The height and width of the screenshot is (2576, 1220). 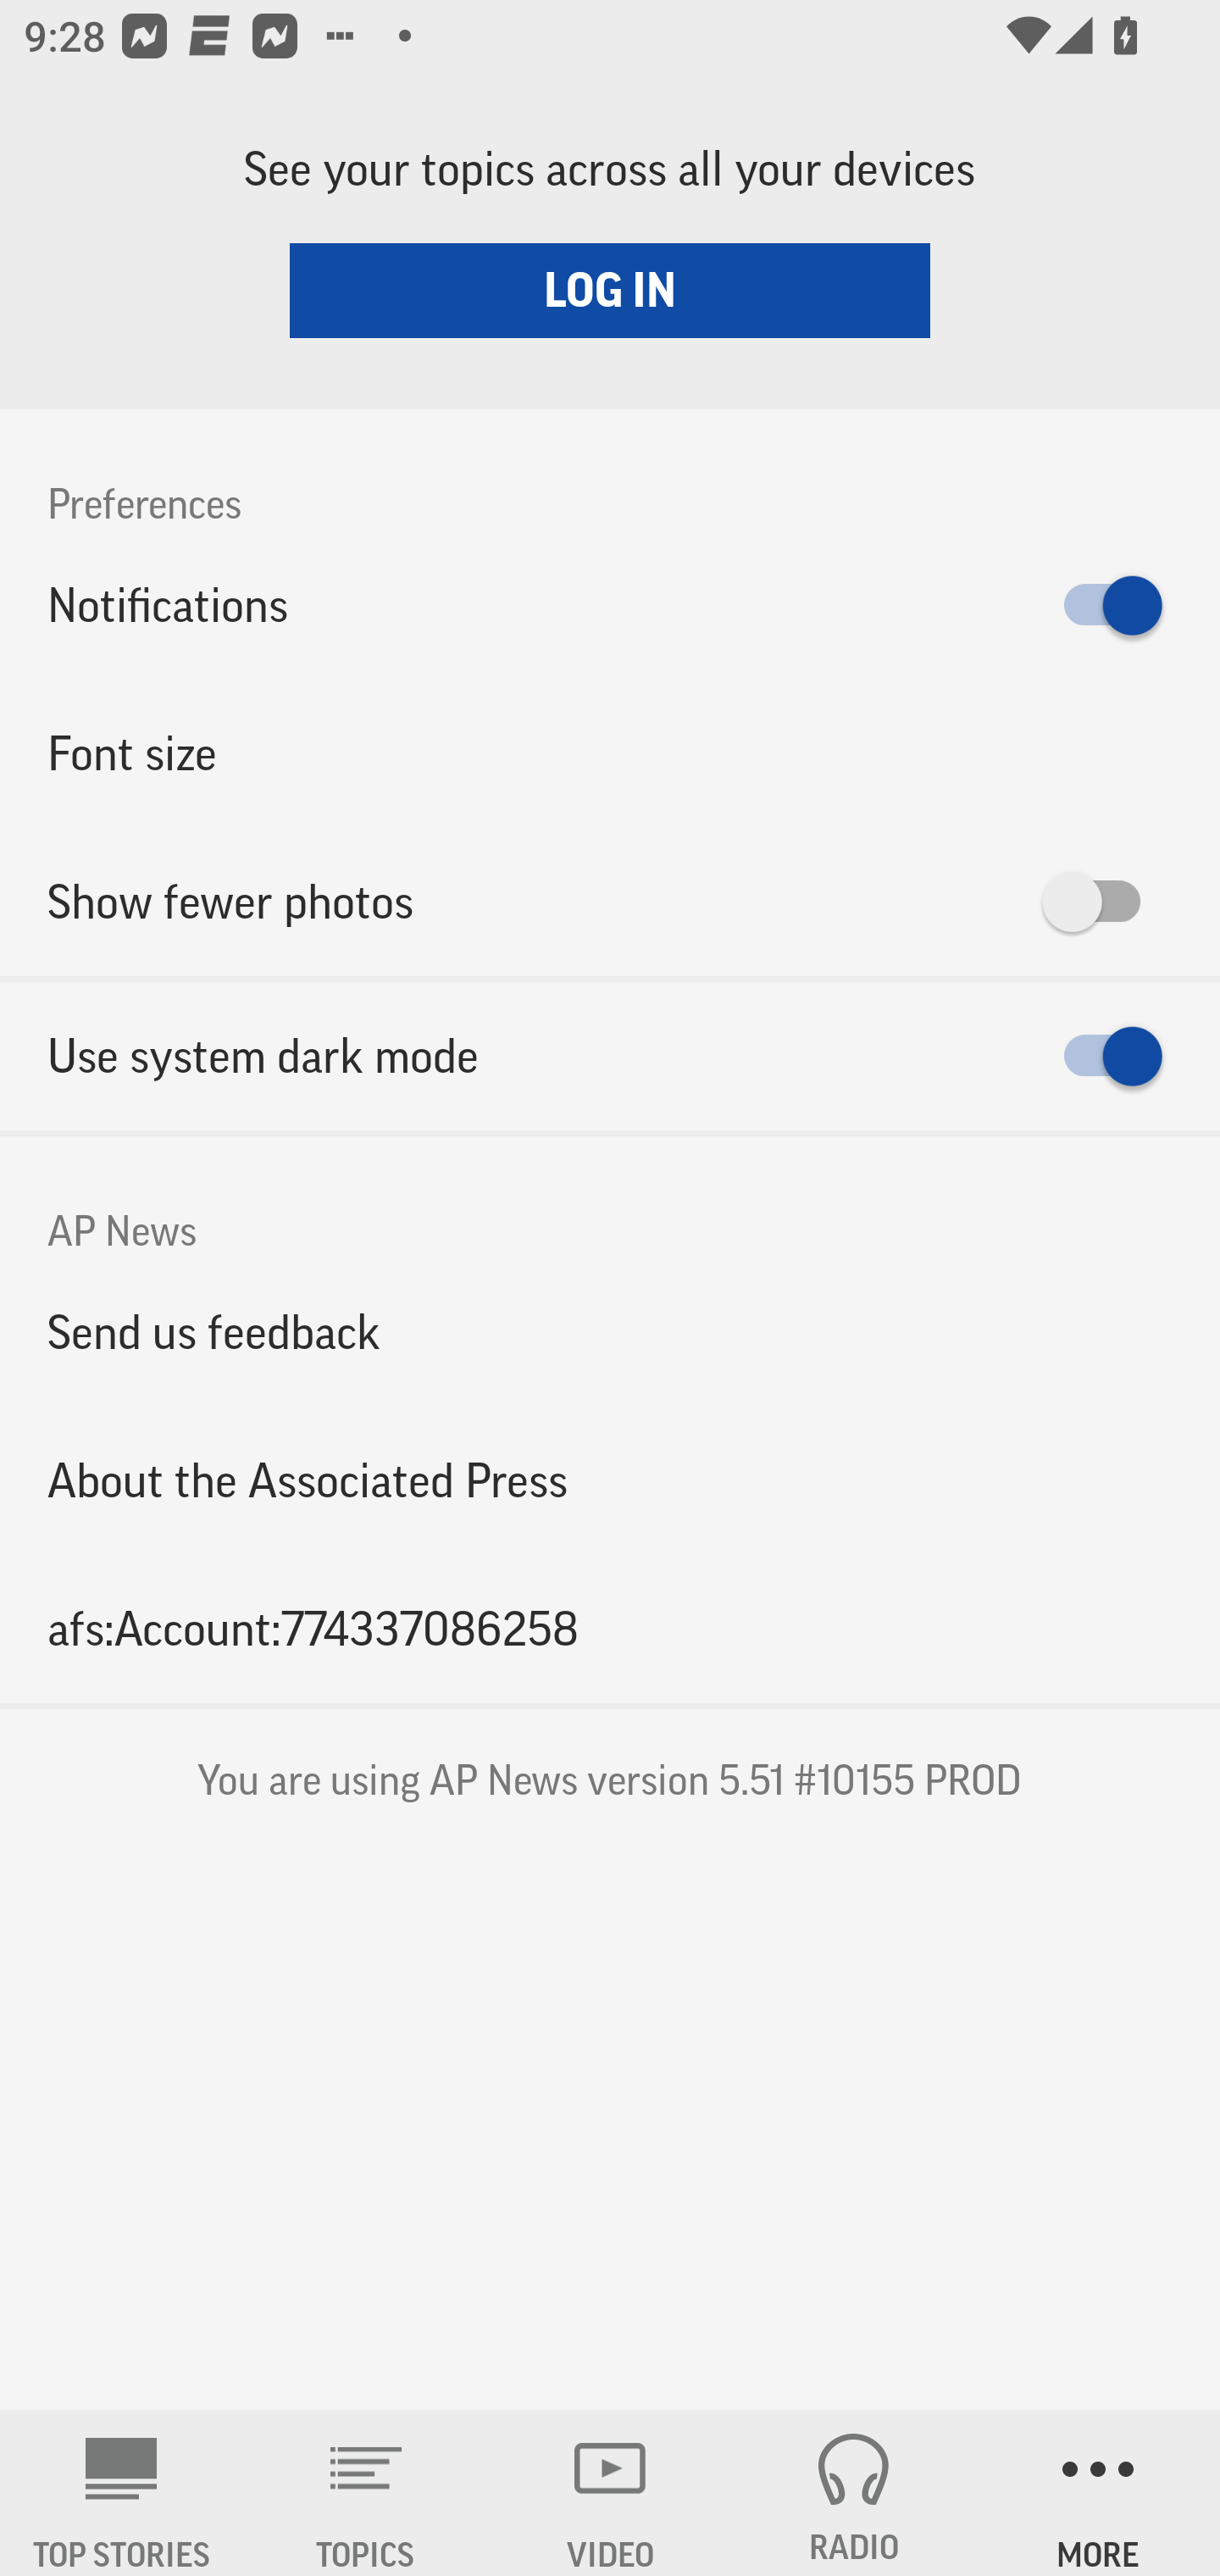 I want to click on VIDEO, so click(x=610, y=2493).